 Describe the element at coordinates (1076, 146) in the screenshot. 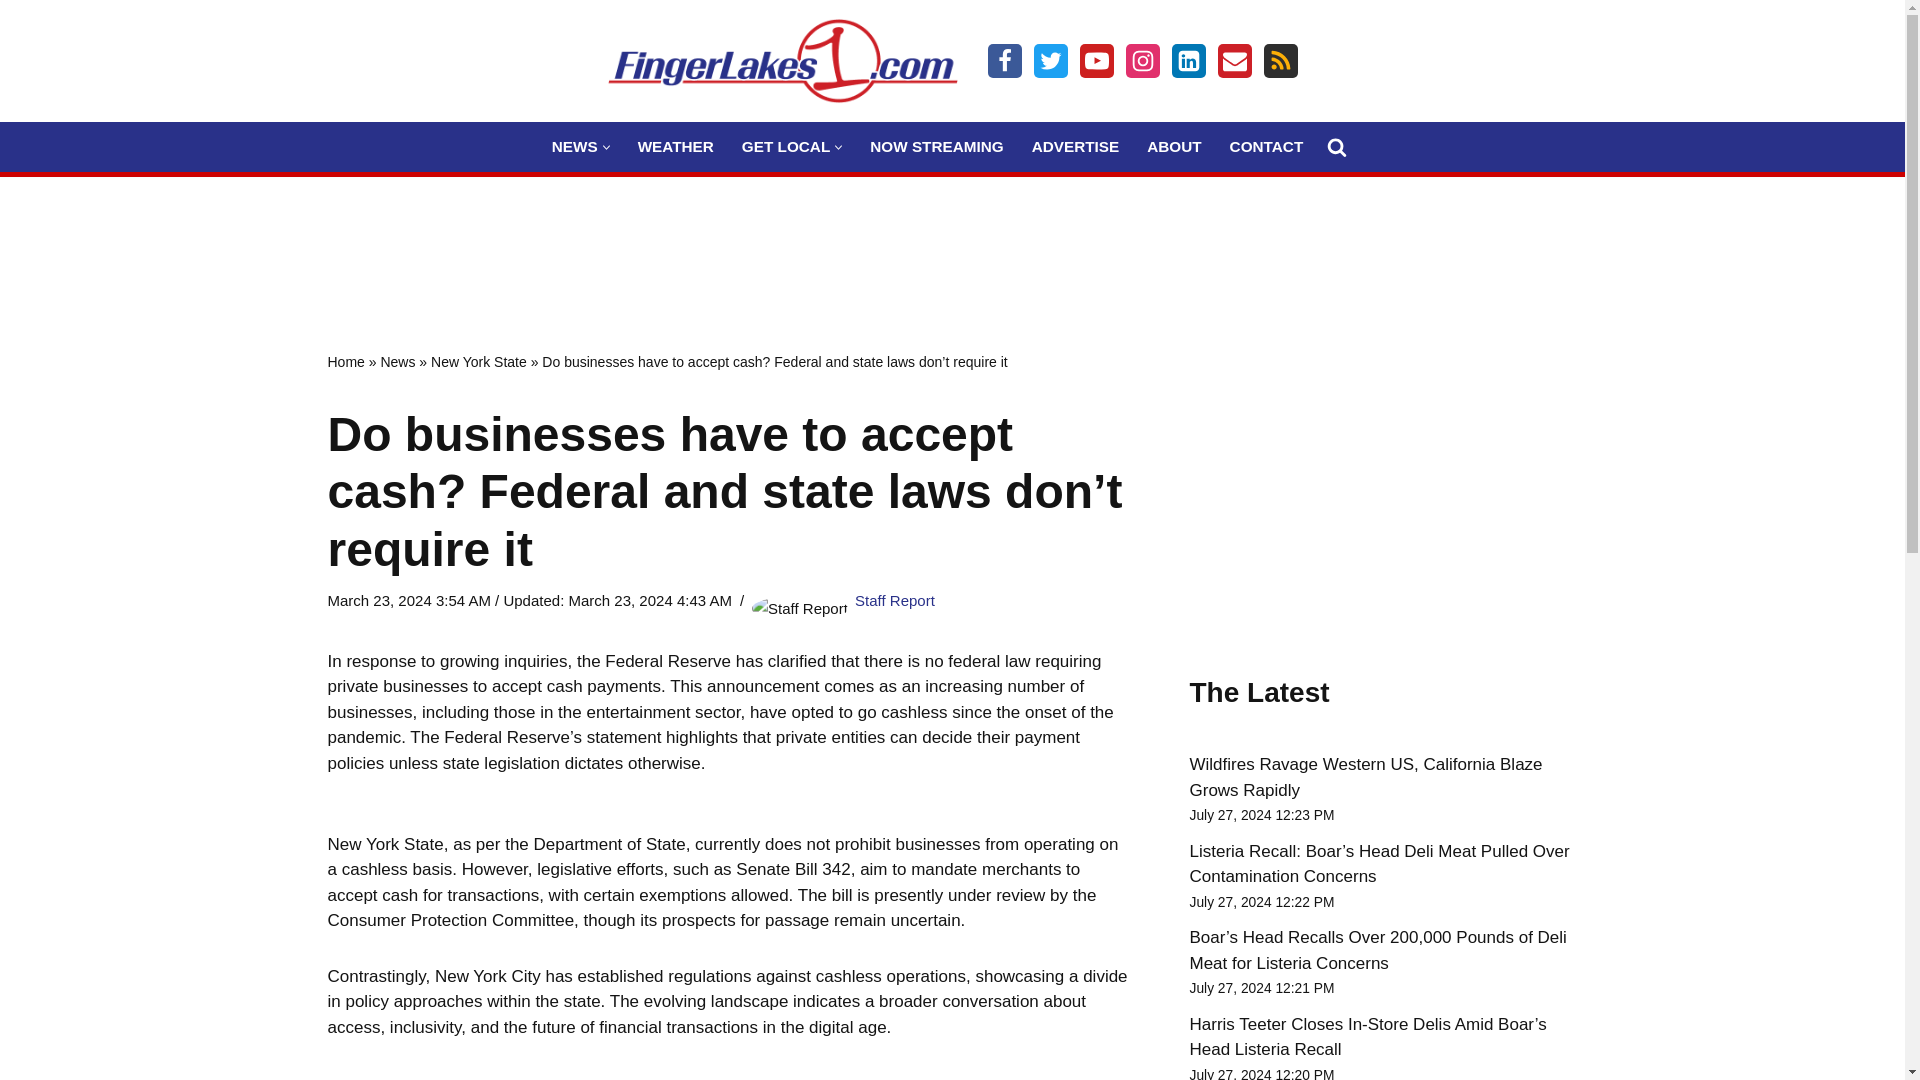

I see `ADVERTISE` at that location.